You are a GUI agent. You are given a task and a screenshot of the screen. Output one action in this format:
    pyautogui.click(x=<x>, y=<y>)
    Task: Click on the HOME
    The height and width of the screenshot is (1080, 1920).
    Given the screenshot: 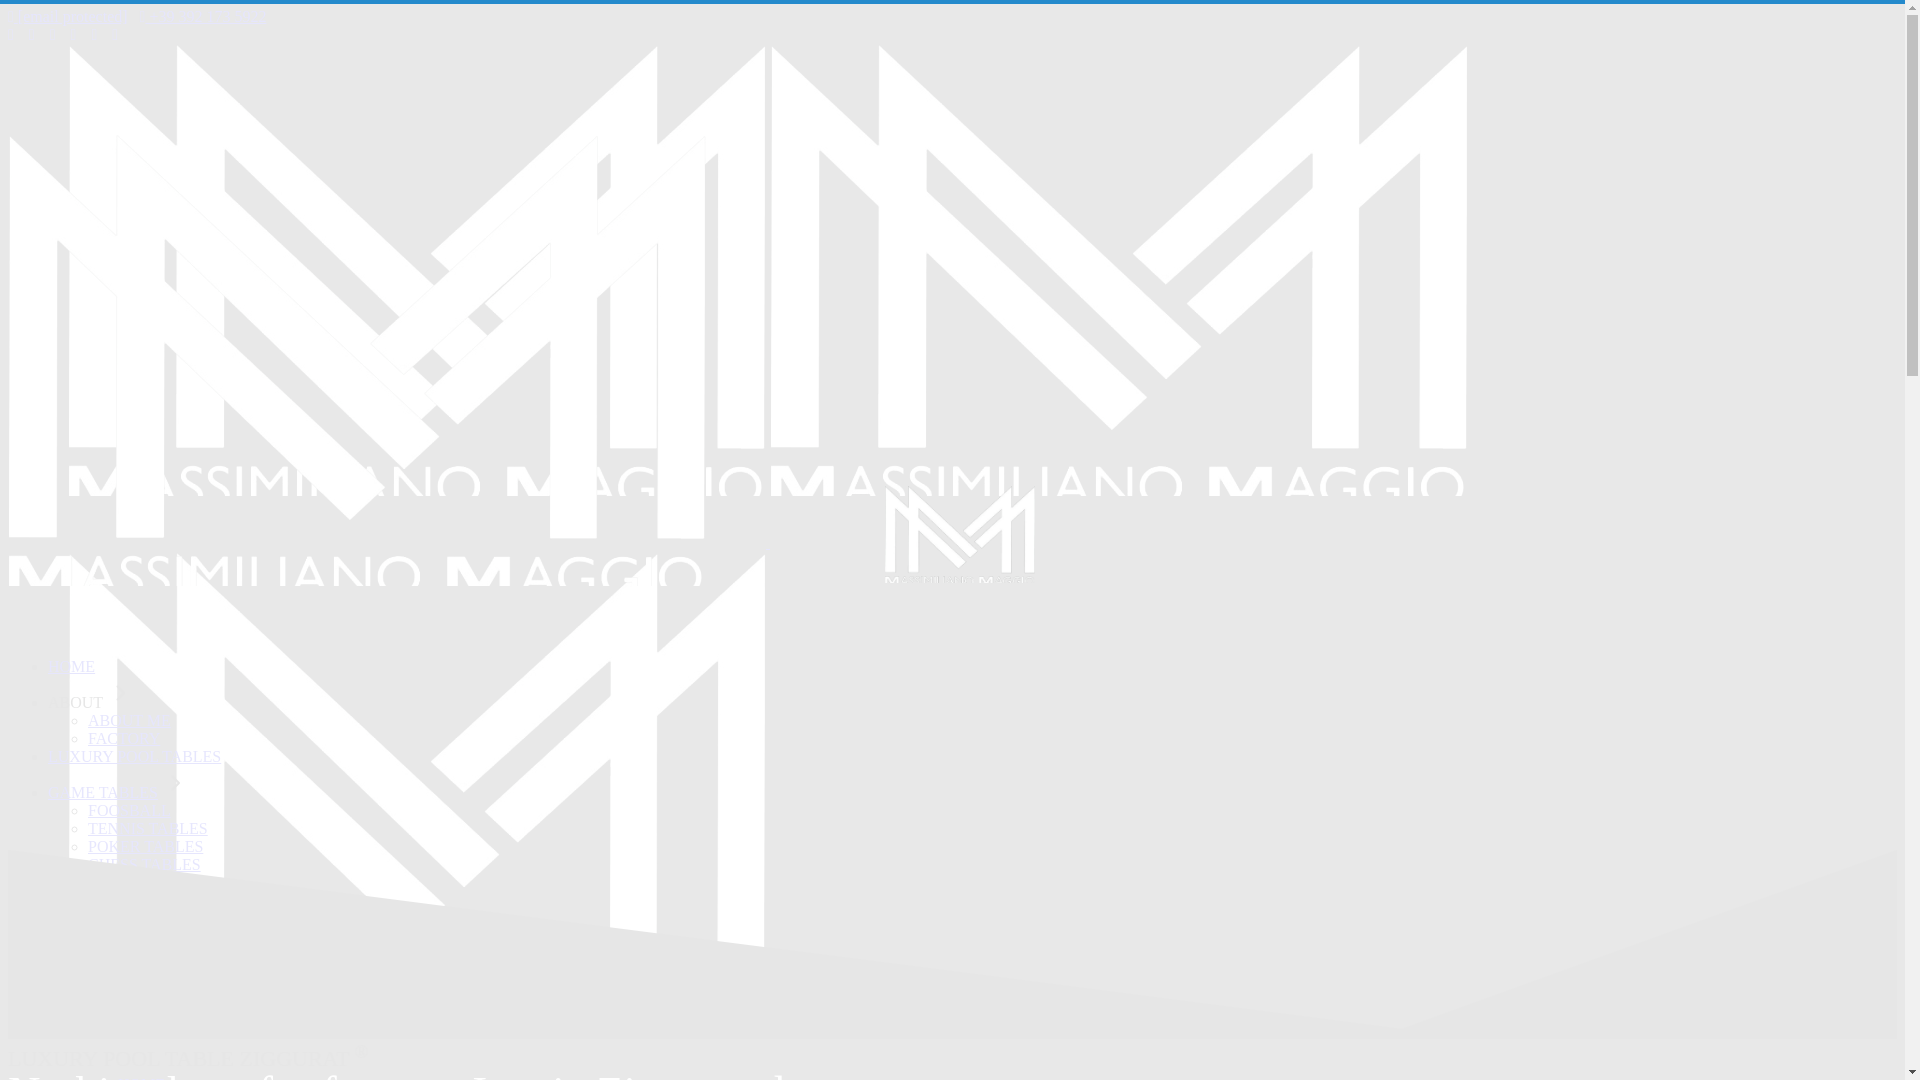 What is the action you would take?
    pyautogui.click(x=142, y=1078)
    